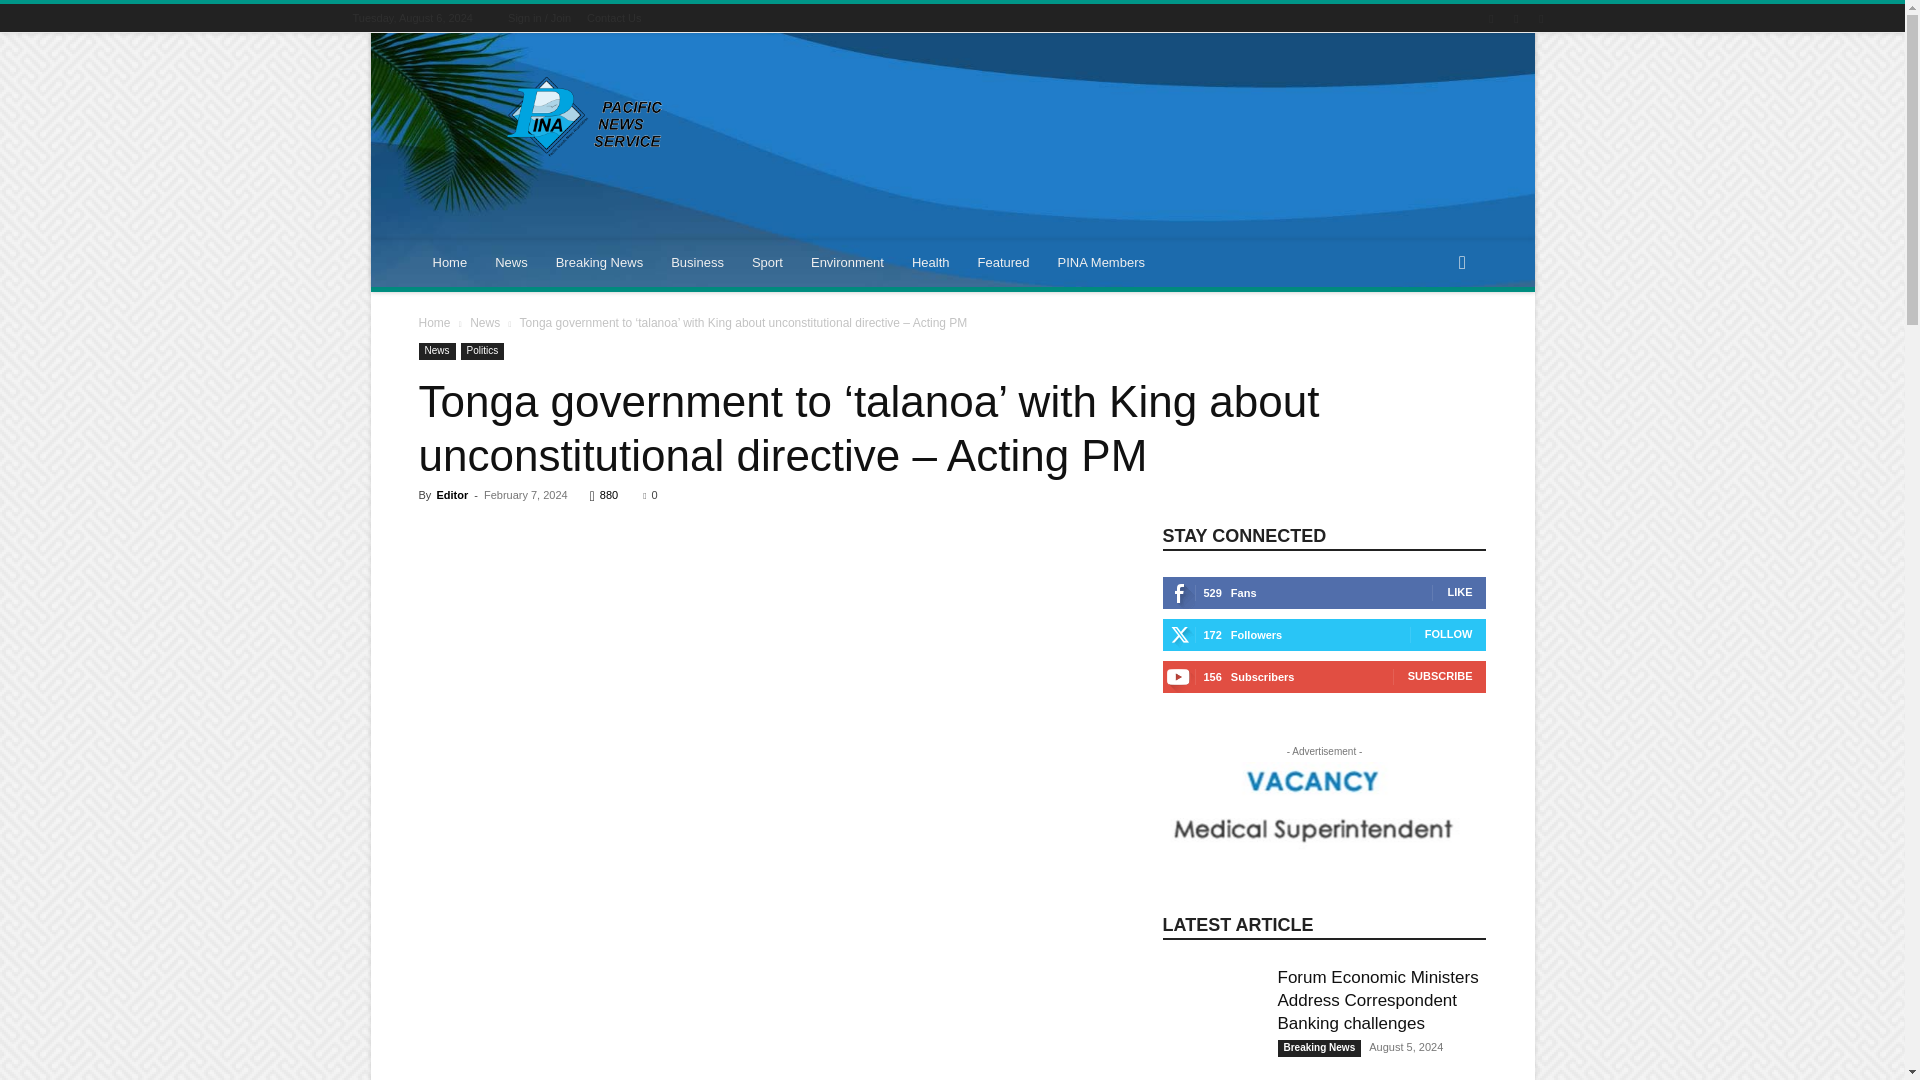  Describe the element at coordinates (450, 262) in the screenshot. I see `Home` at that location.